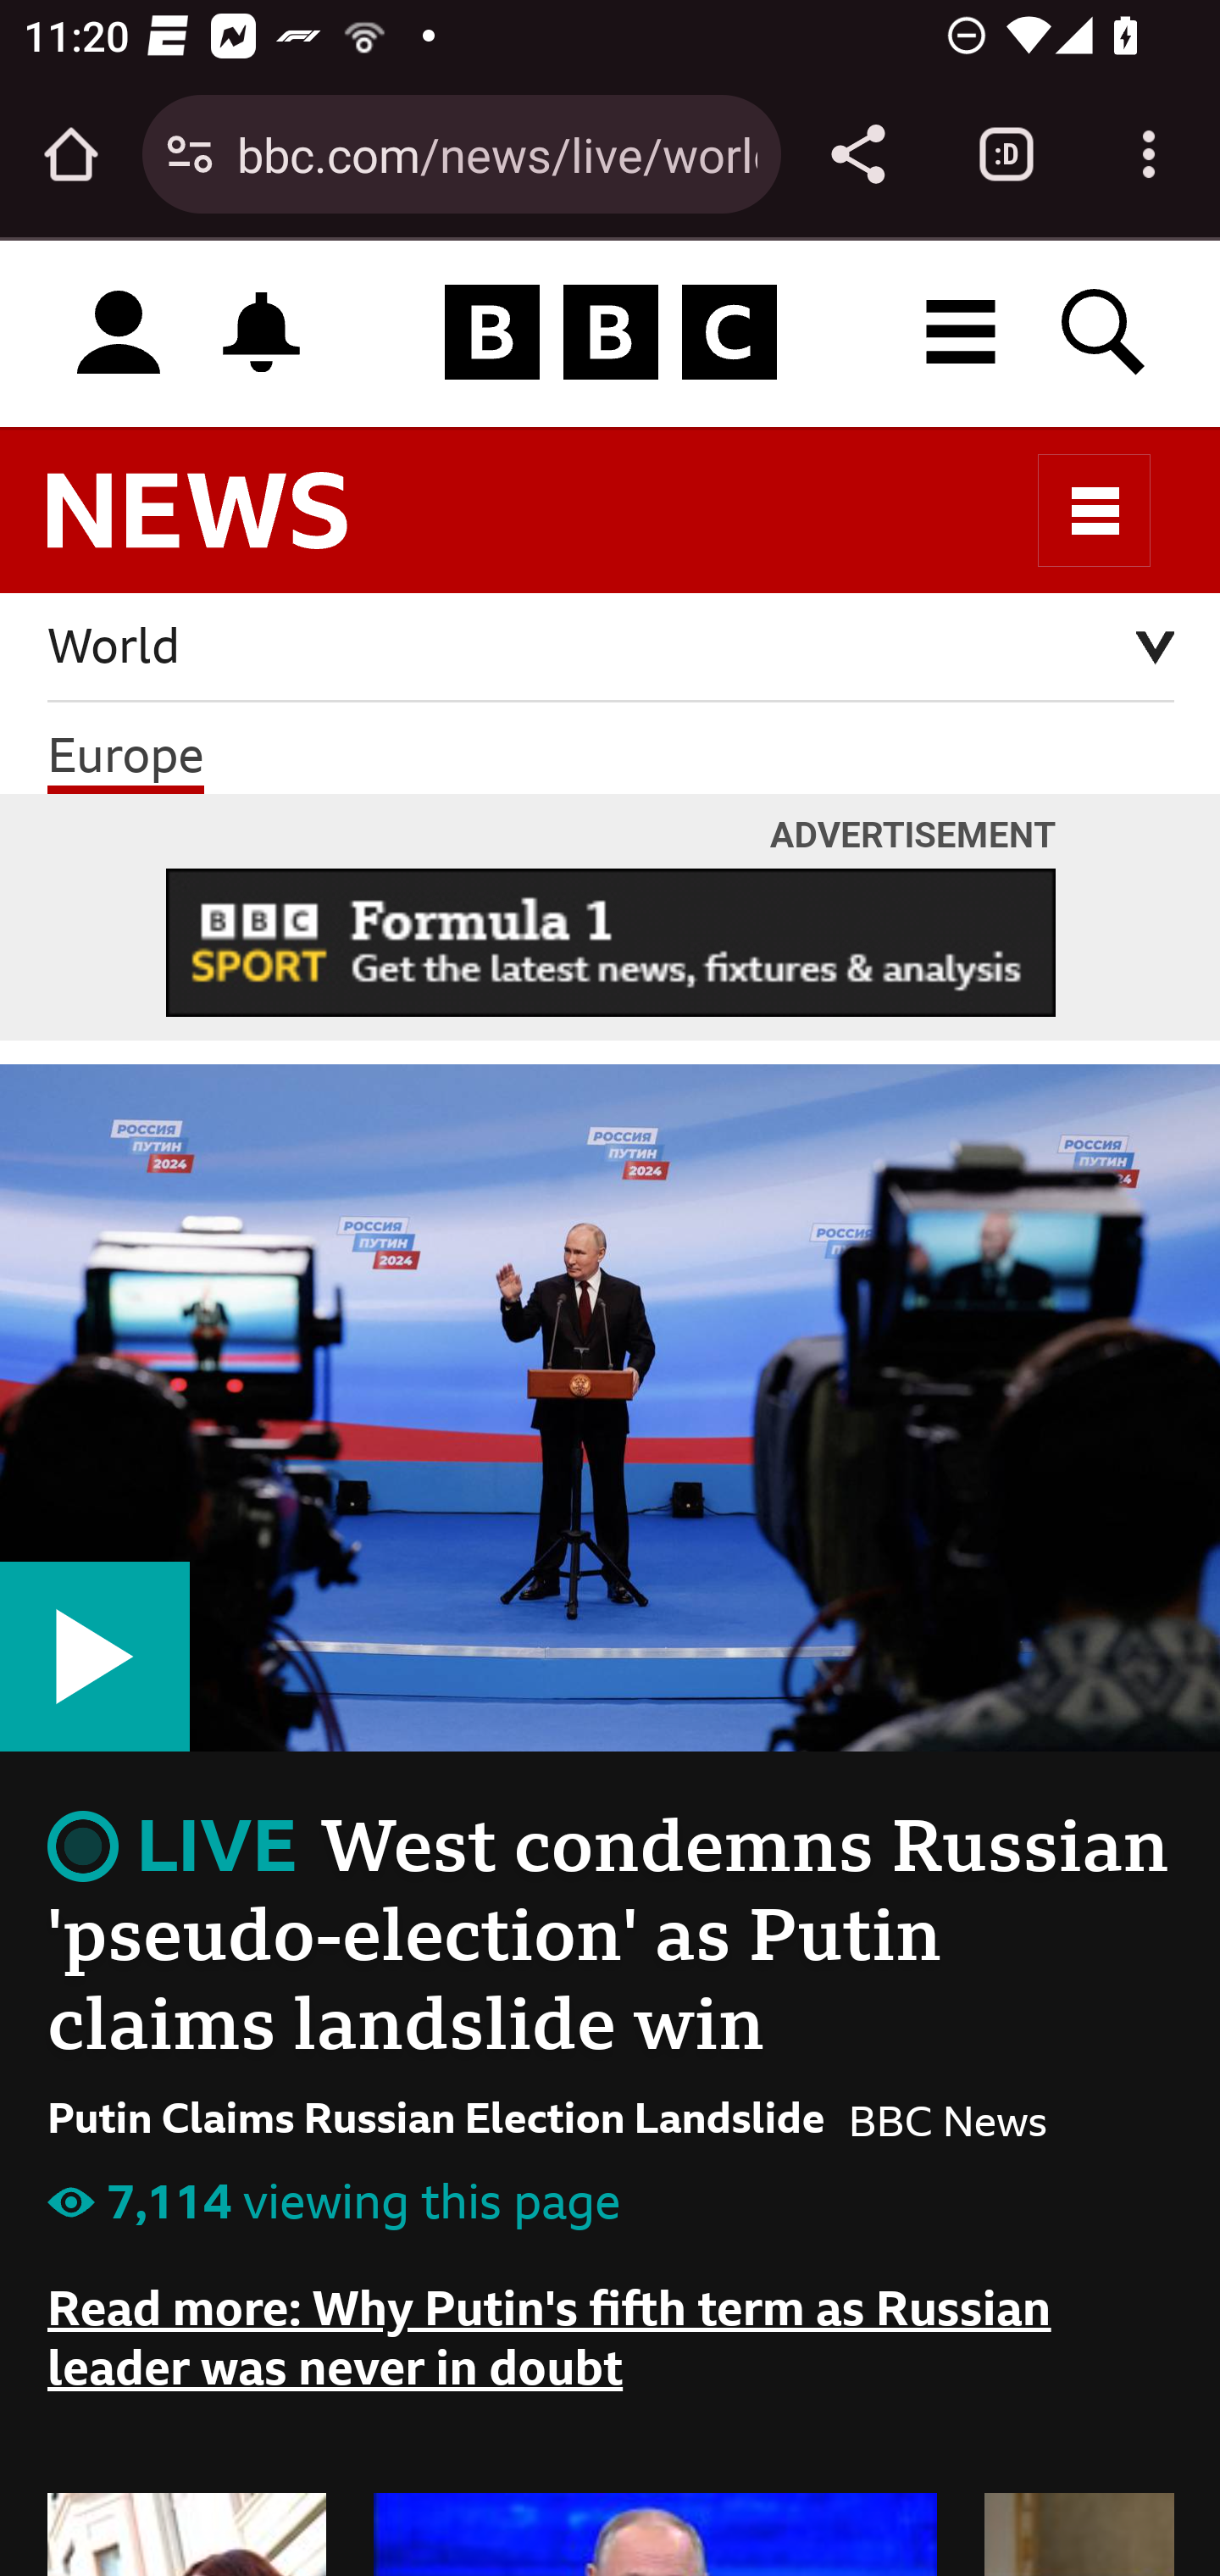  Describe the element at coordinates (225, 525) in the screenshot. I see `BBC News` at that location.